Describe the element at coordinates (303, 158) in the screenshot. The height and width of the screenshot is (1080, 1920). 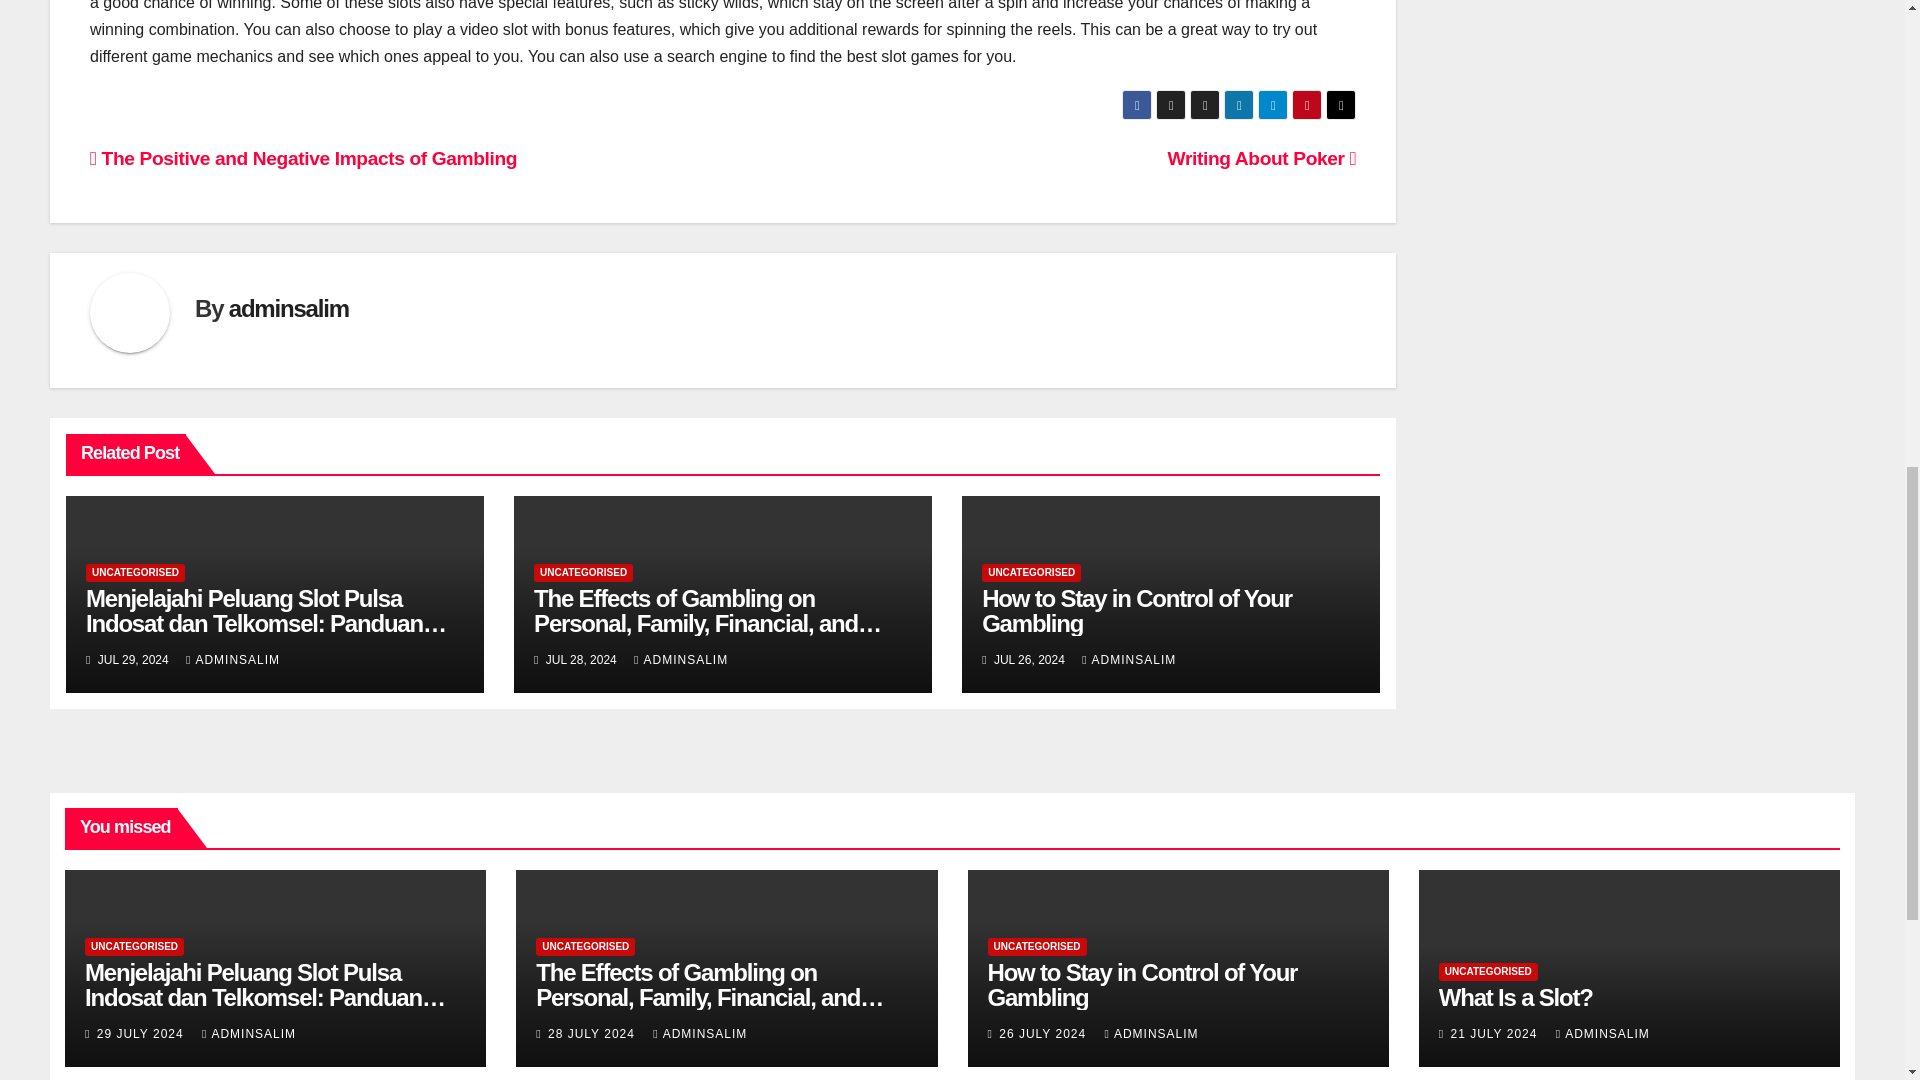
I see `The Positive and Negative Impacts of Gambling` at that location.